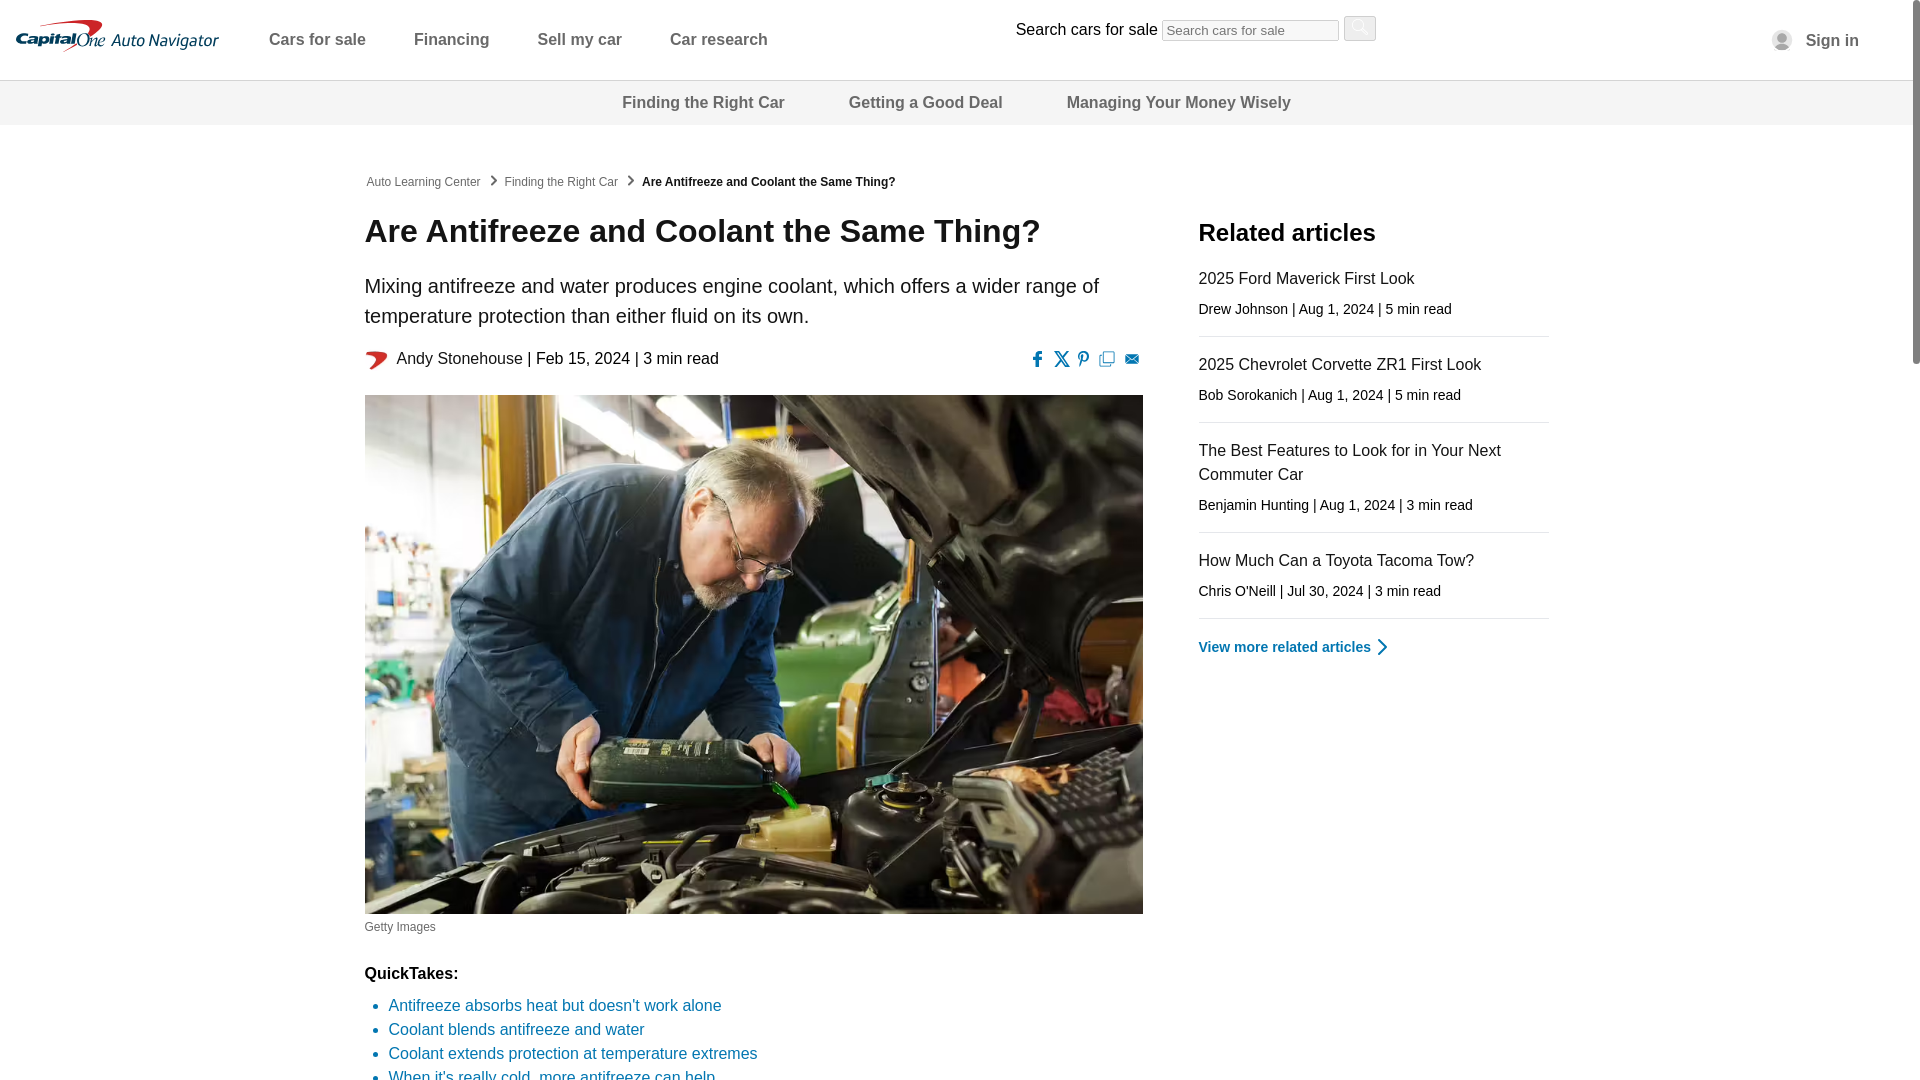 This screenshot has height=1080, width=1920. What do you see at coordinates (1812, 40) in the screenshot?
I see `Sign in` at bounding box center [1812, 40].